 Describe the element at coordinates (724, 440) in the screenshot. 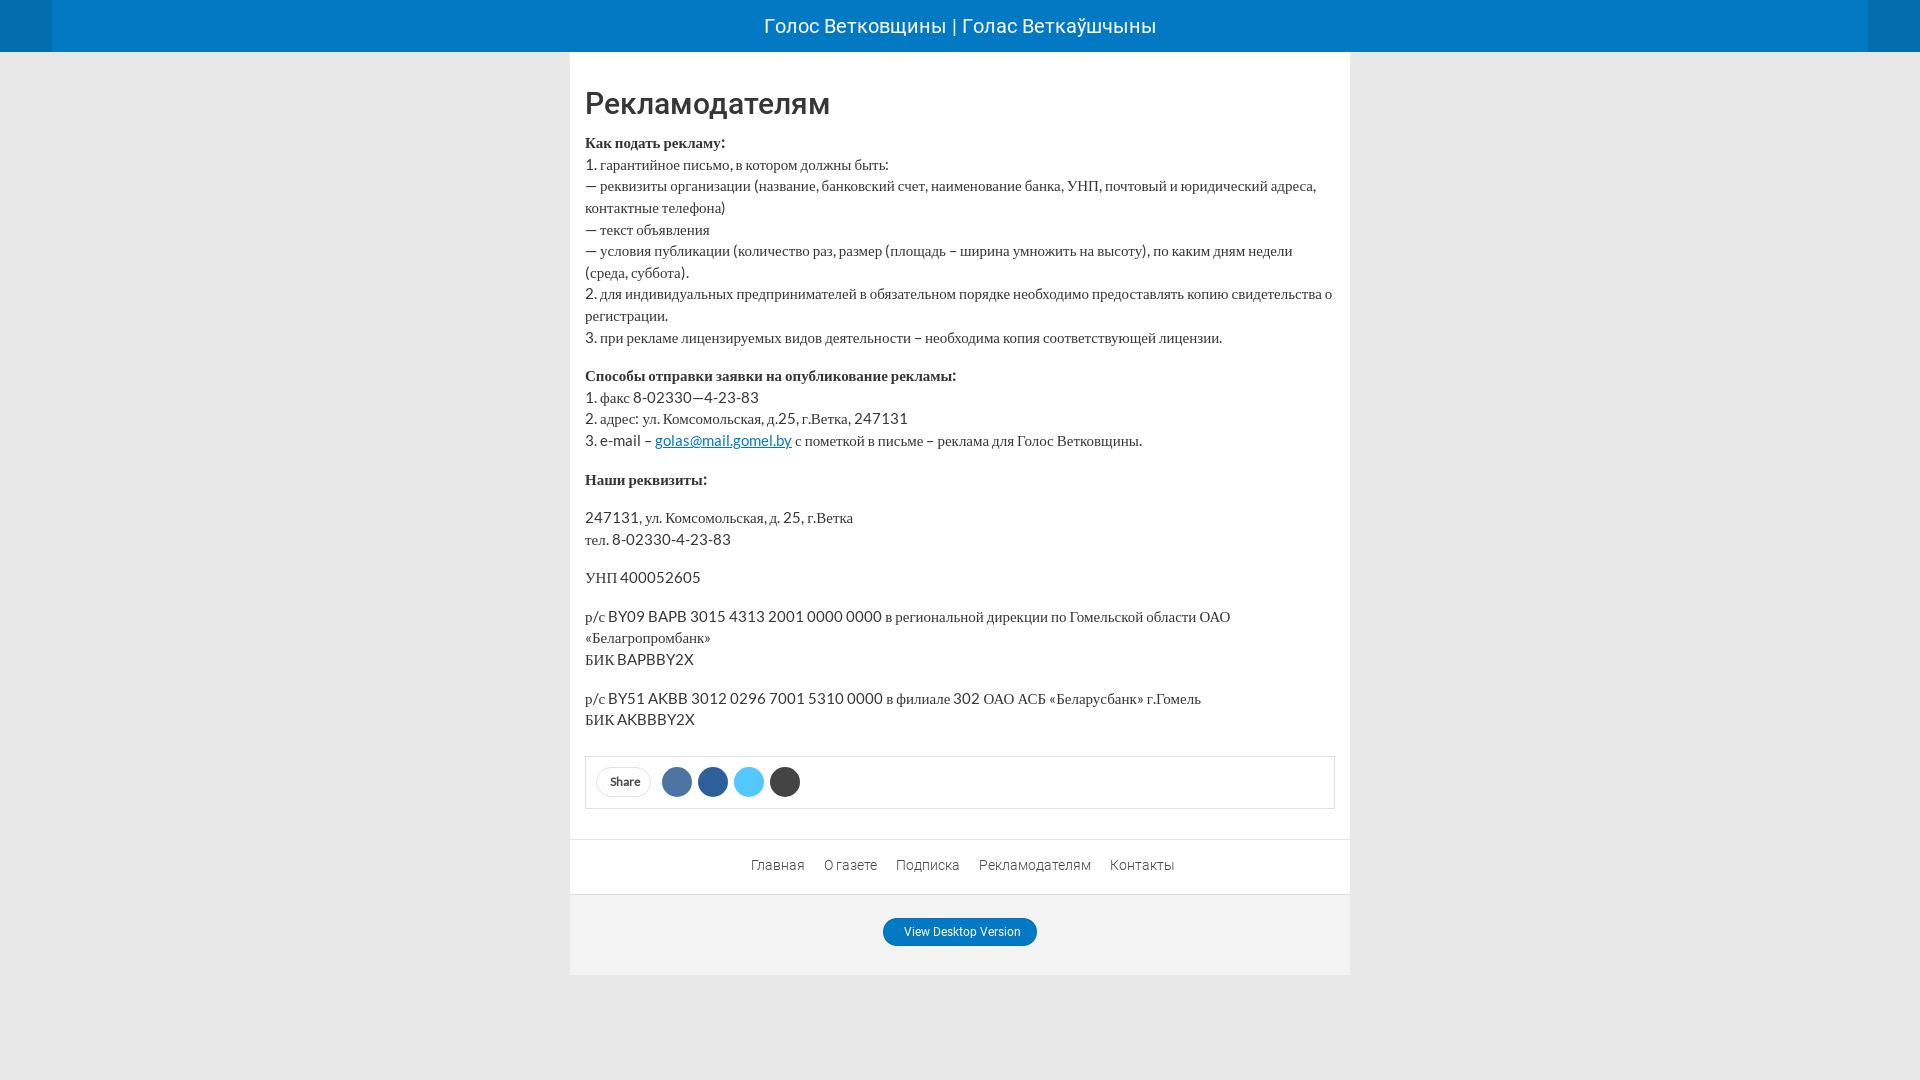

I see `golas@mail.gomel.by` at that location.